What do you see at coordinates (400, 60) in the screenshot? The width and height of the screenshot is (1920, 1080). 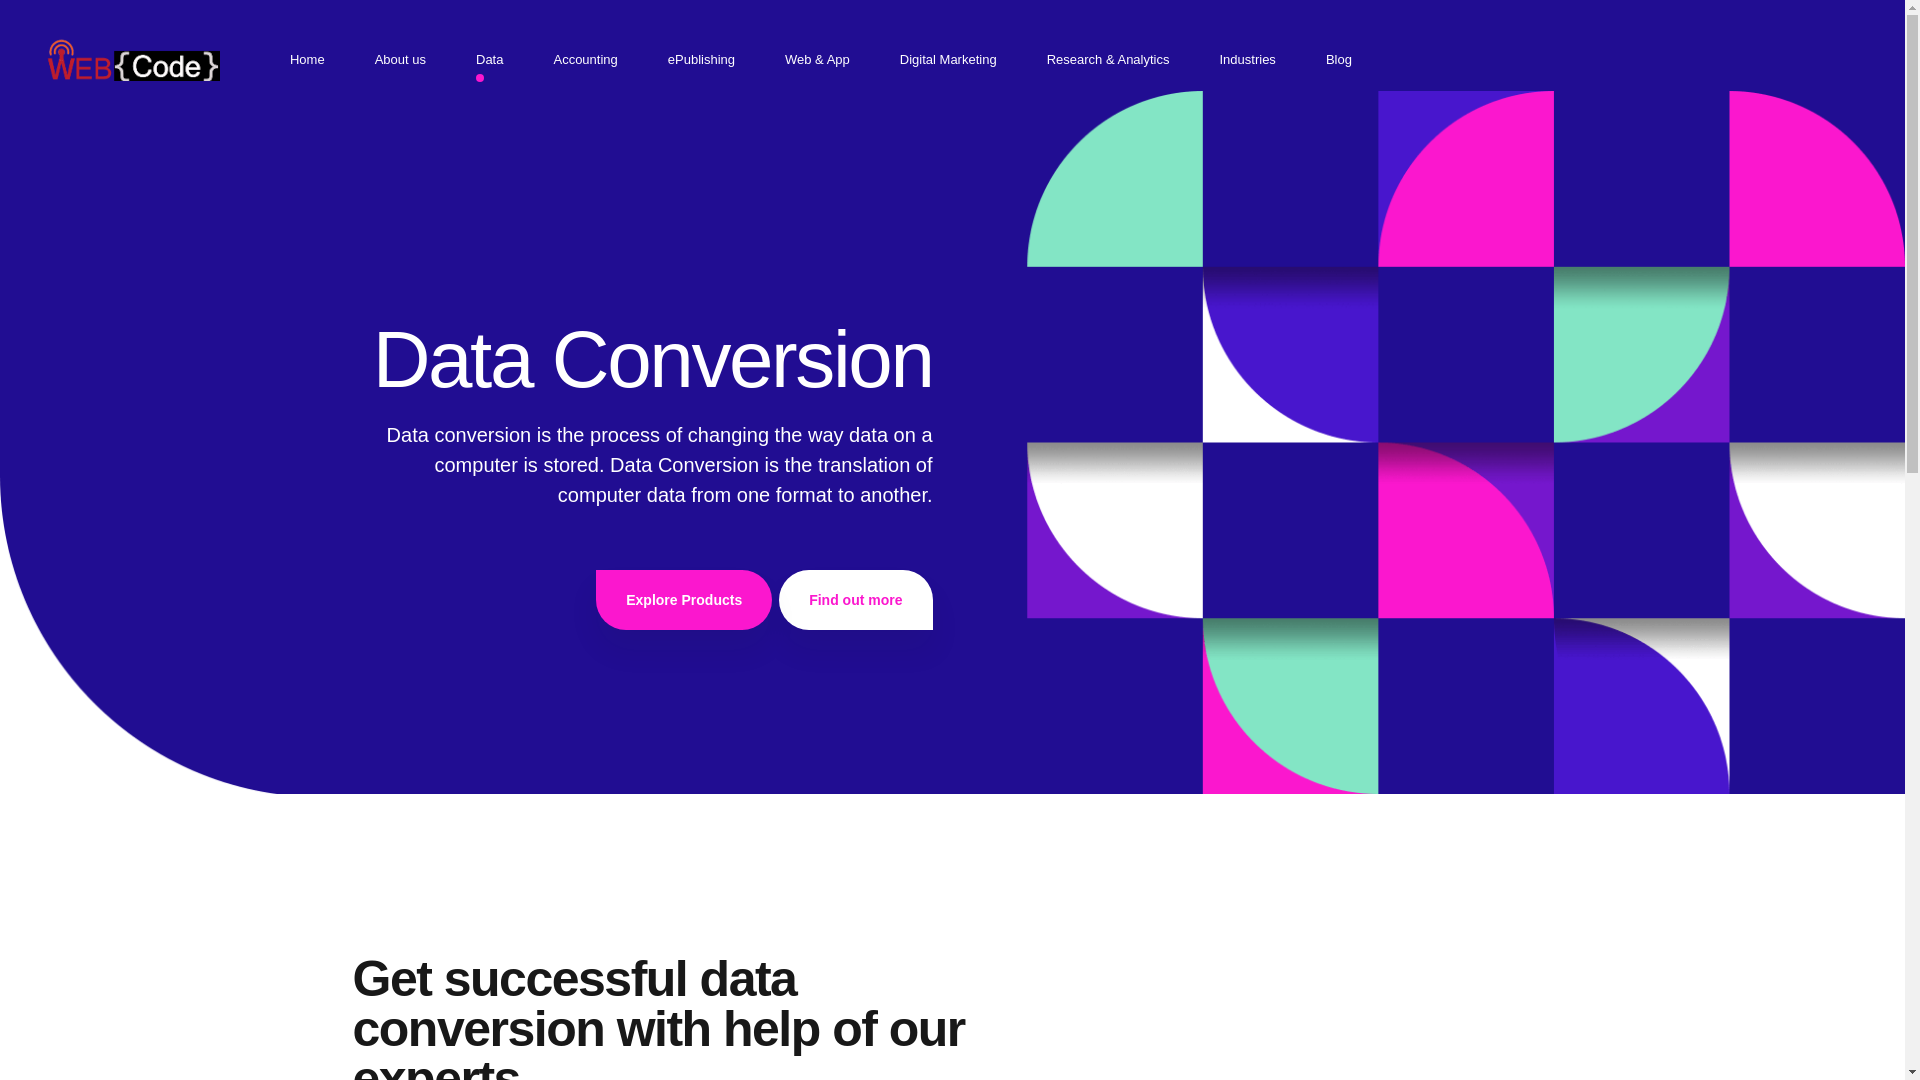 I see `About us` at bounding box center [400, 60].